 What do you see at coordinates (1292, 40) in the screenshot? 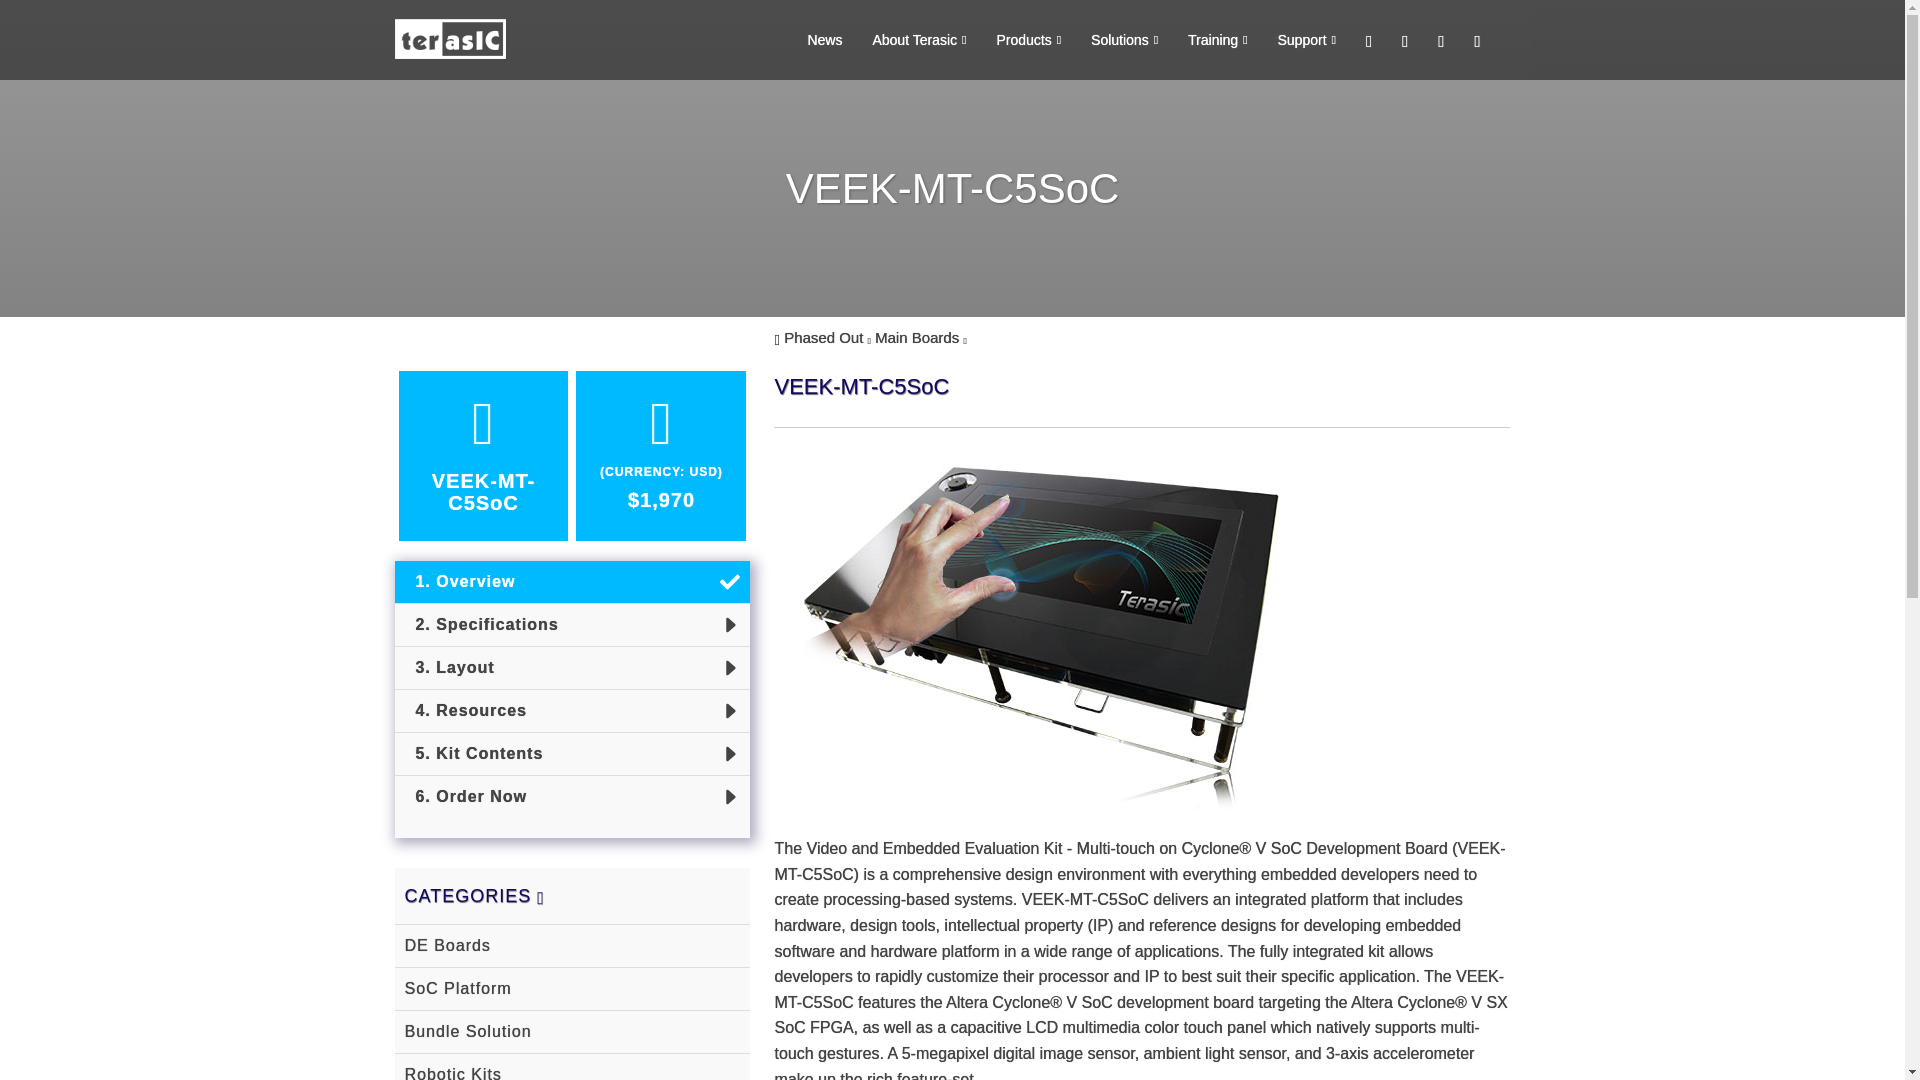
I see `Support` at bounding box center [1292, 40].